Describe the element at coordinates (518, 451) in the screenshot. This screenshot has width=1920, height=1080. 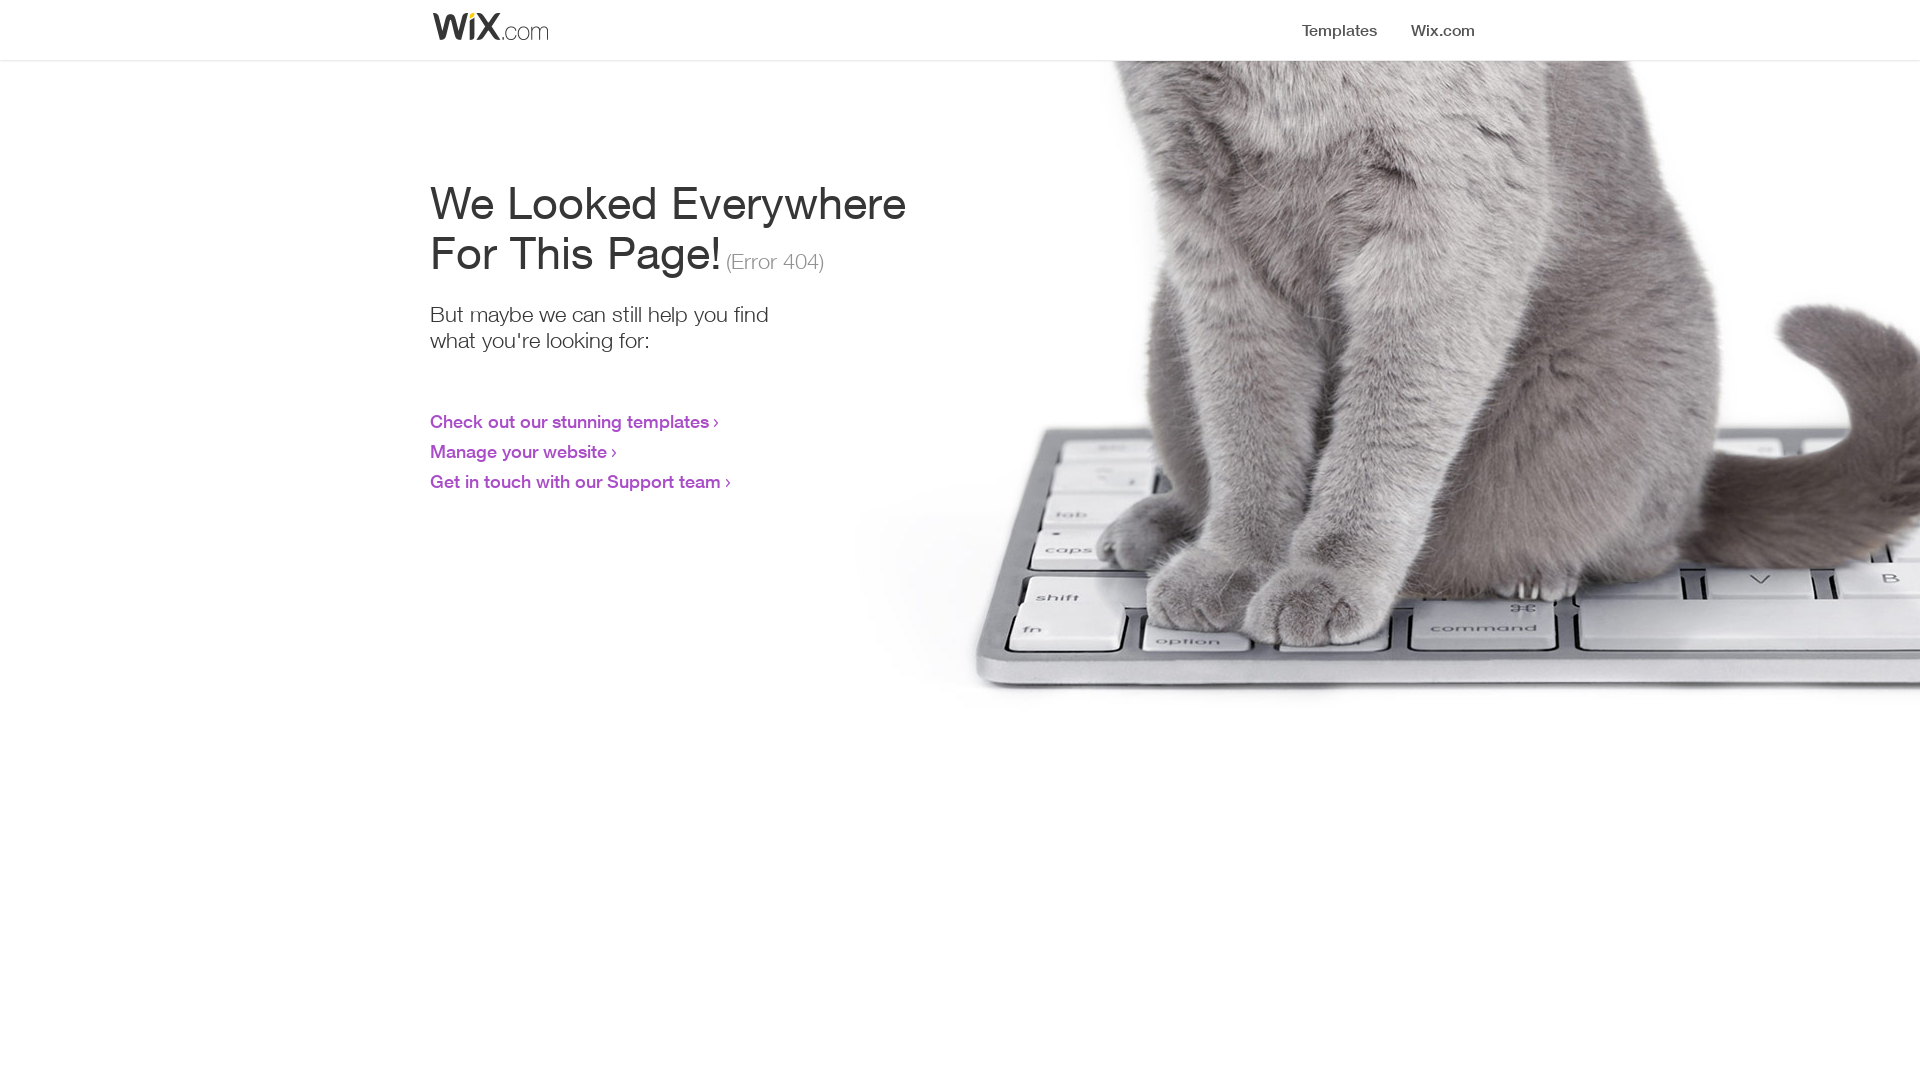
I see `Manage your website` at that location.